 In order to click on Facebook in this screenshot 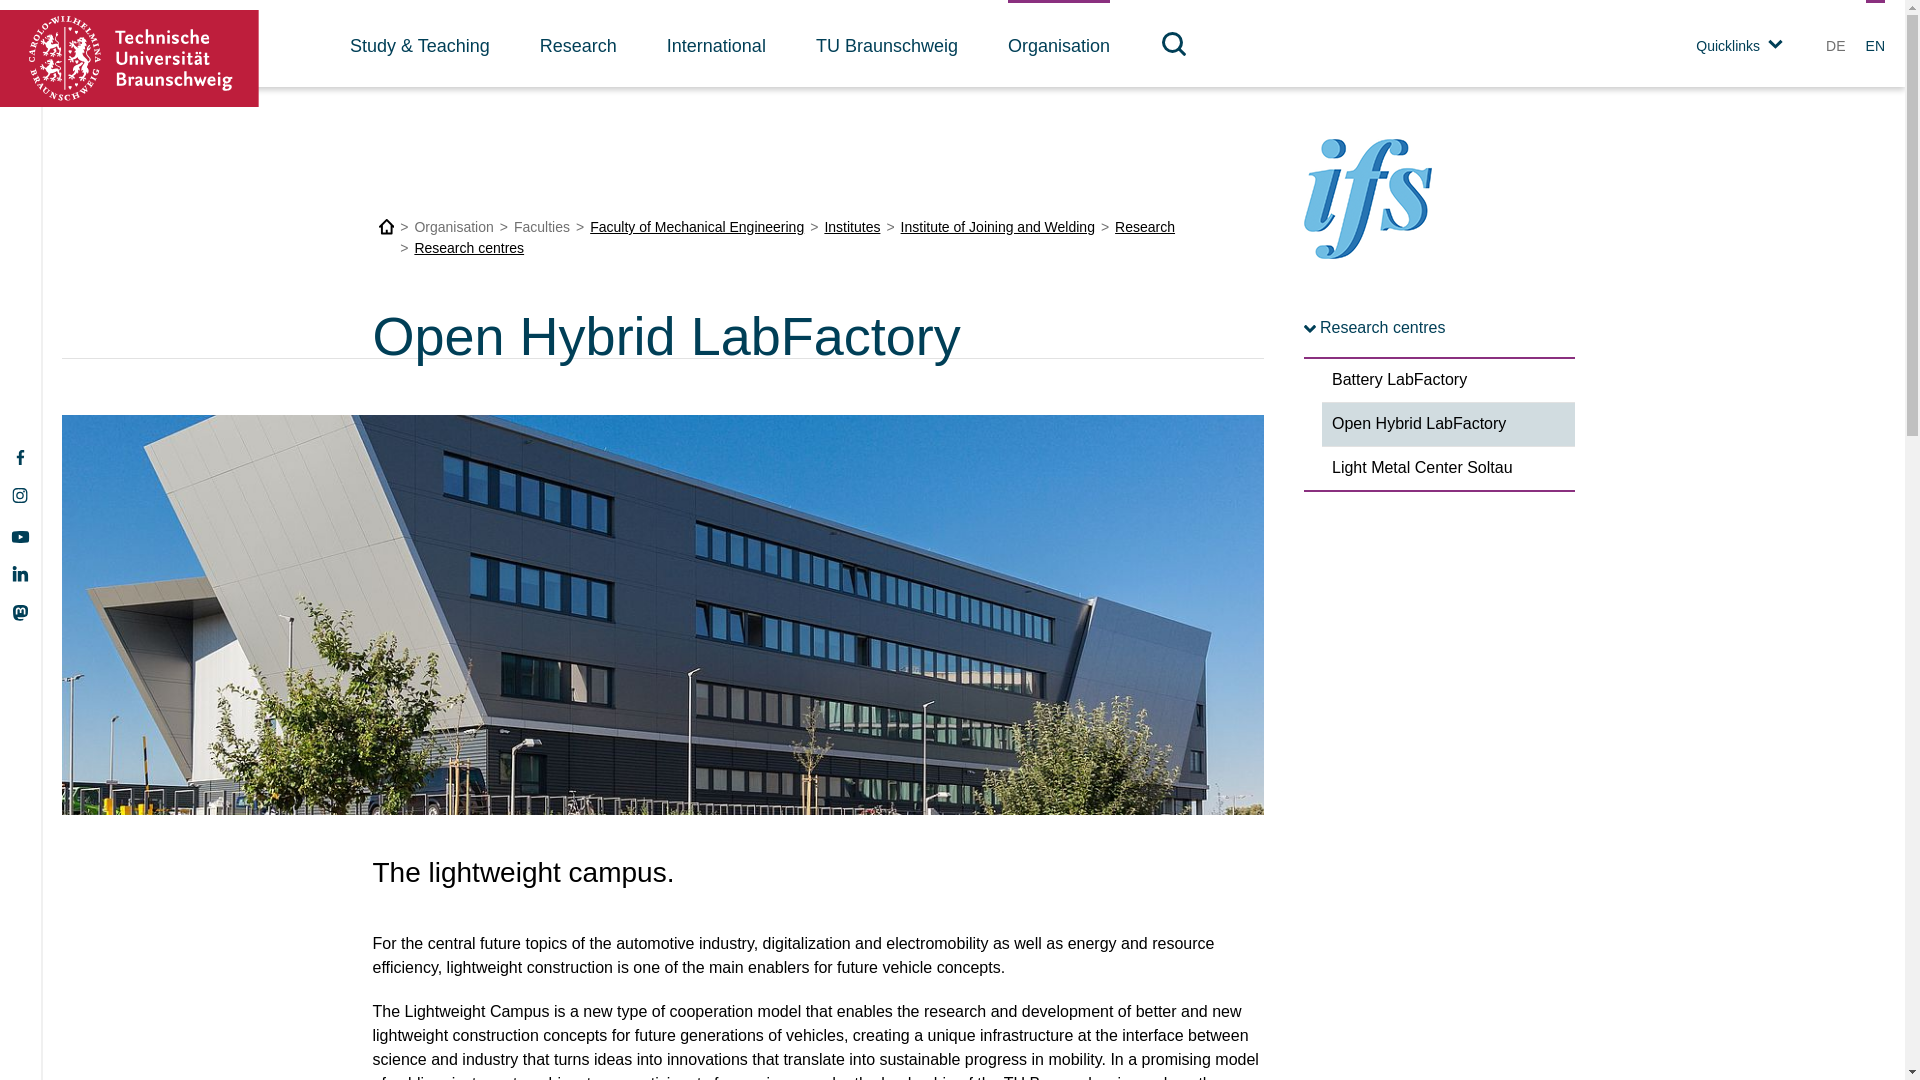, I will do `click(19, 458)`.